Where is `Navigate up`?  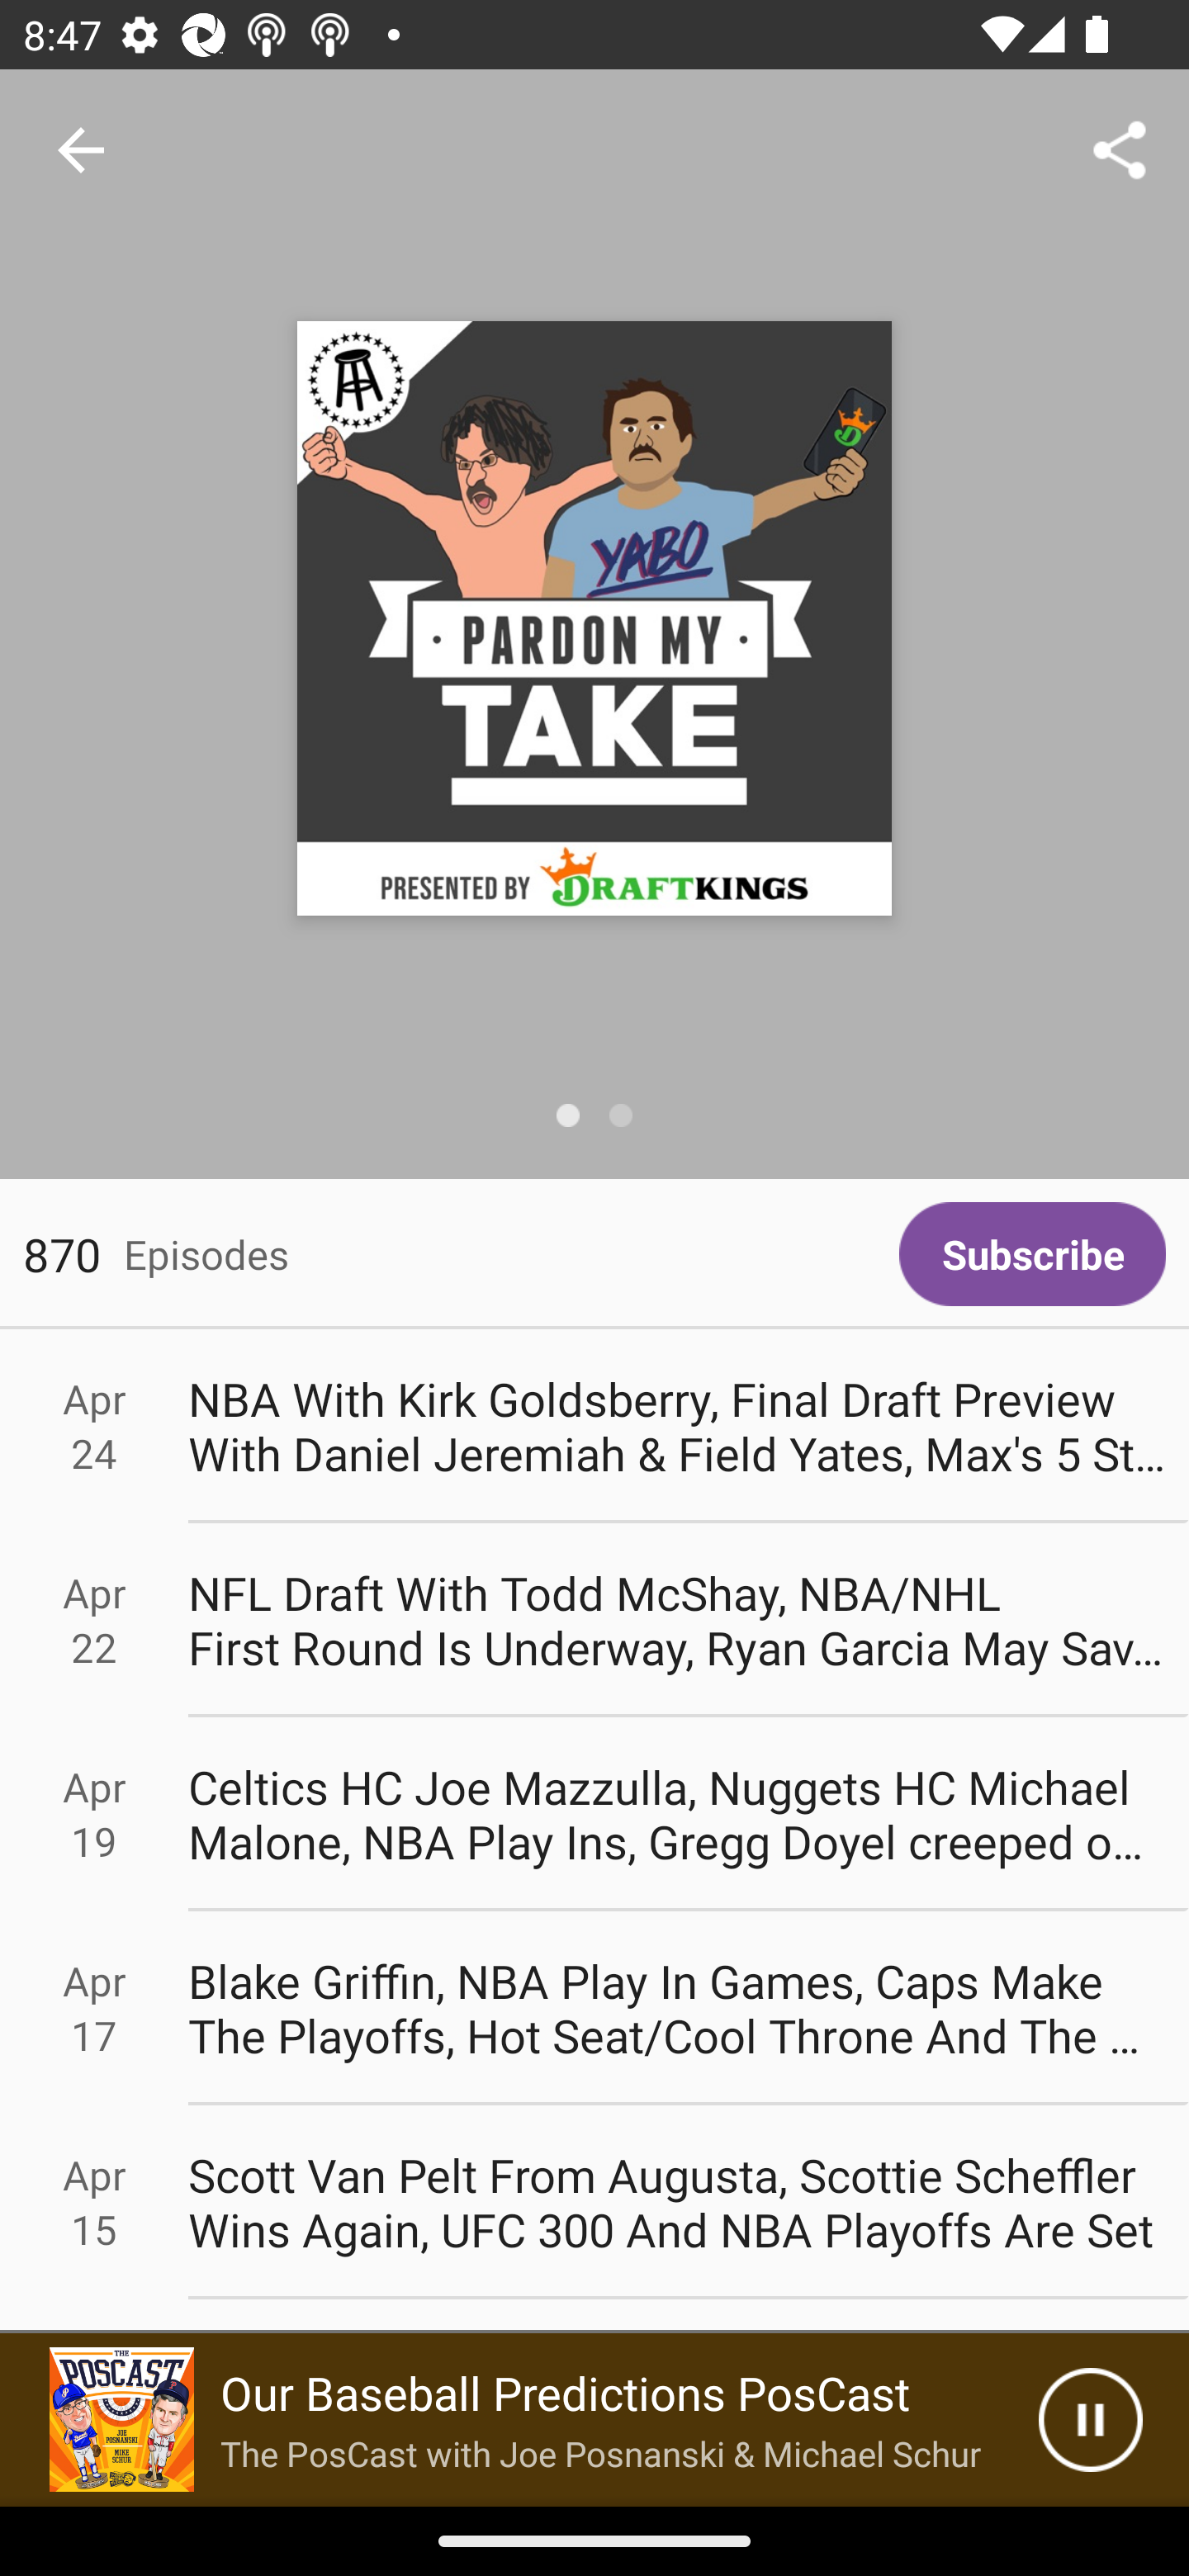
Navigate up is located at coordinates (81, 150).